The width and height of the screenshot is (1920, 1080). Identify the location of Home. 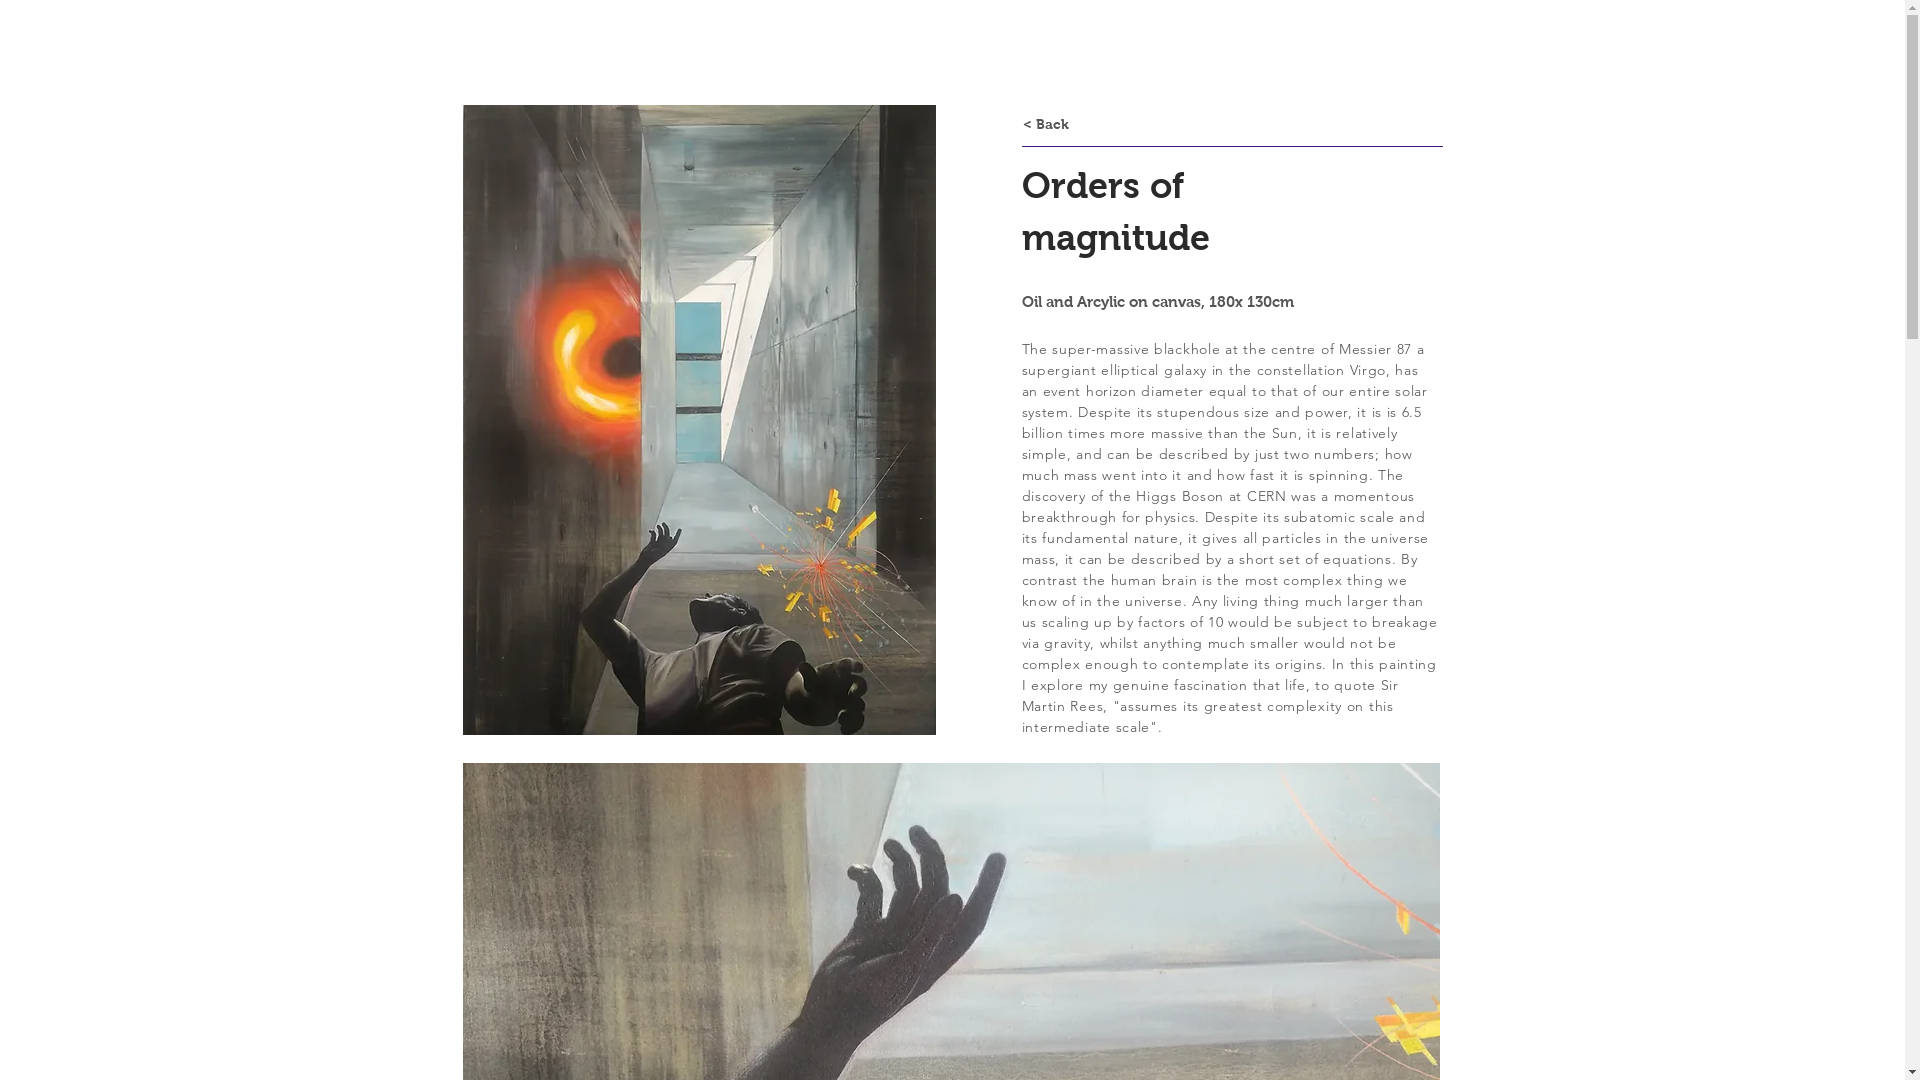
(1230, 80).